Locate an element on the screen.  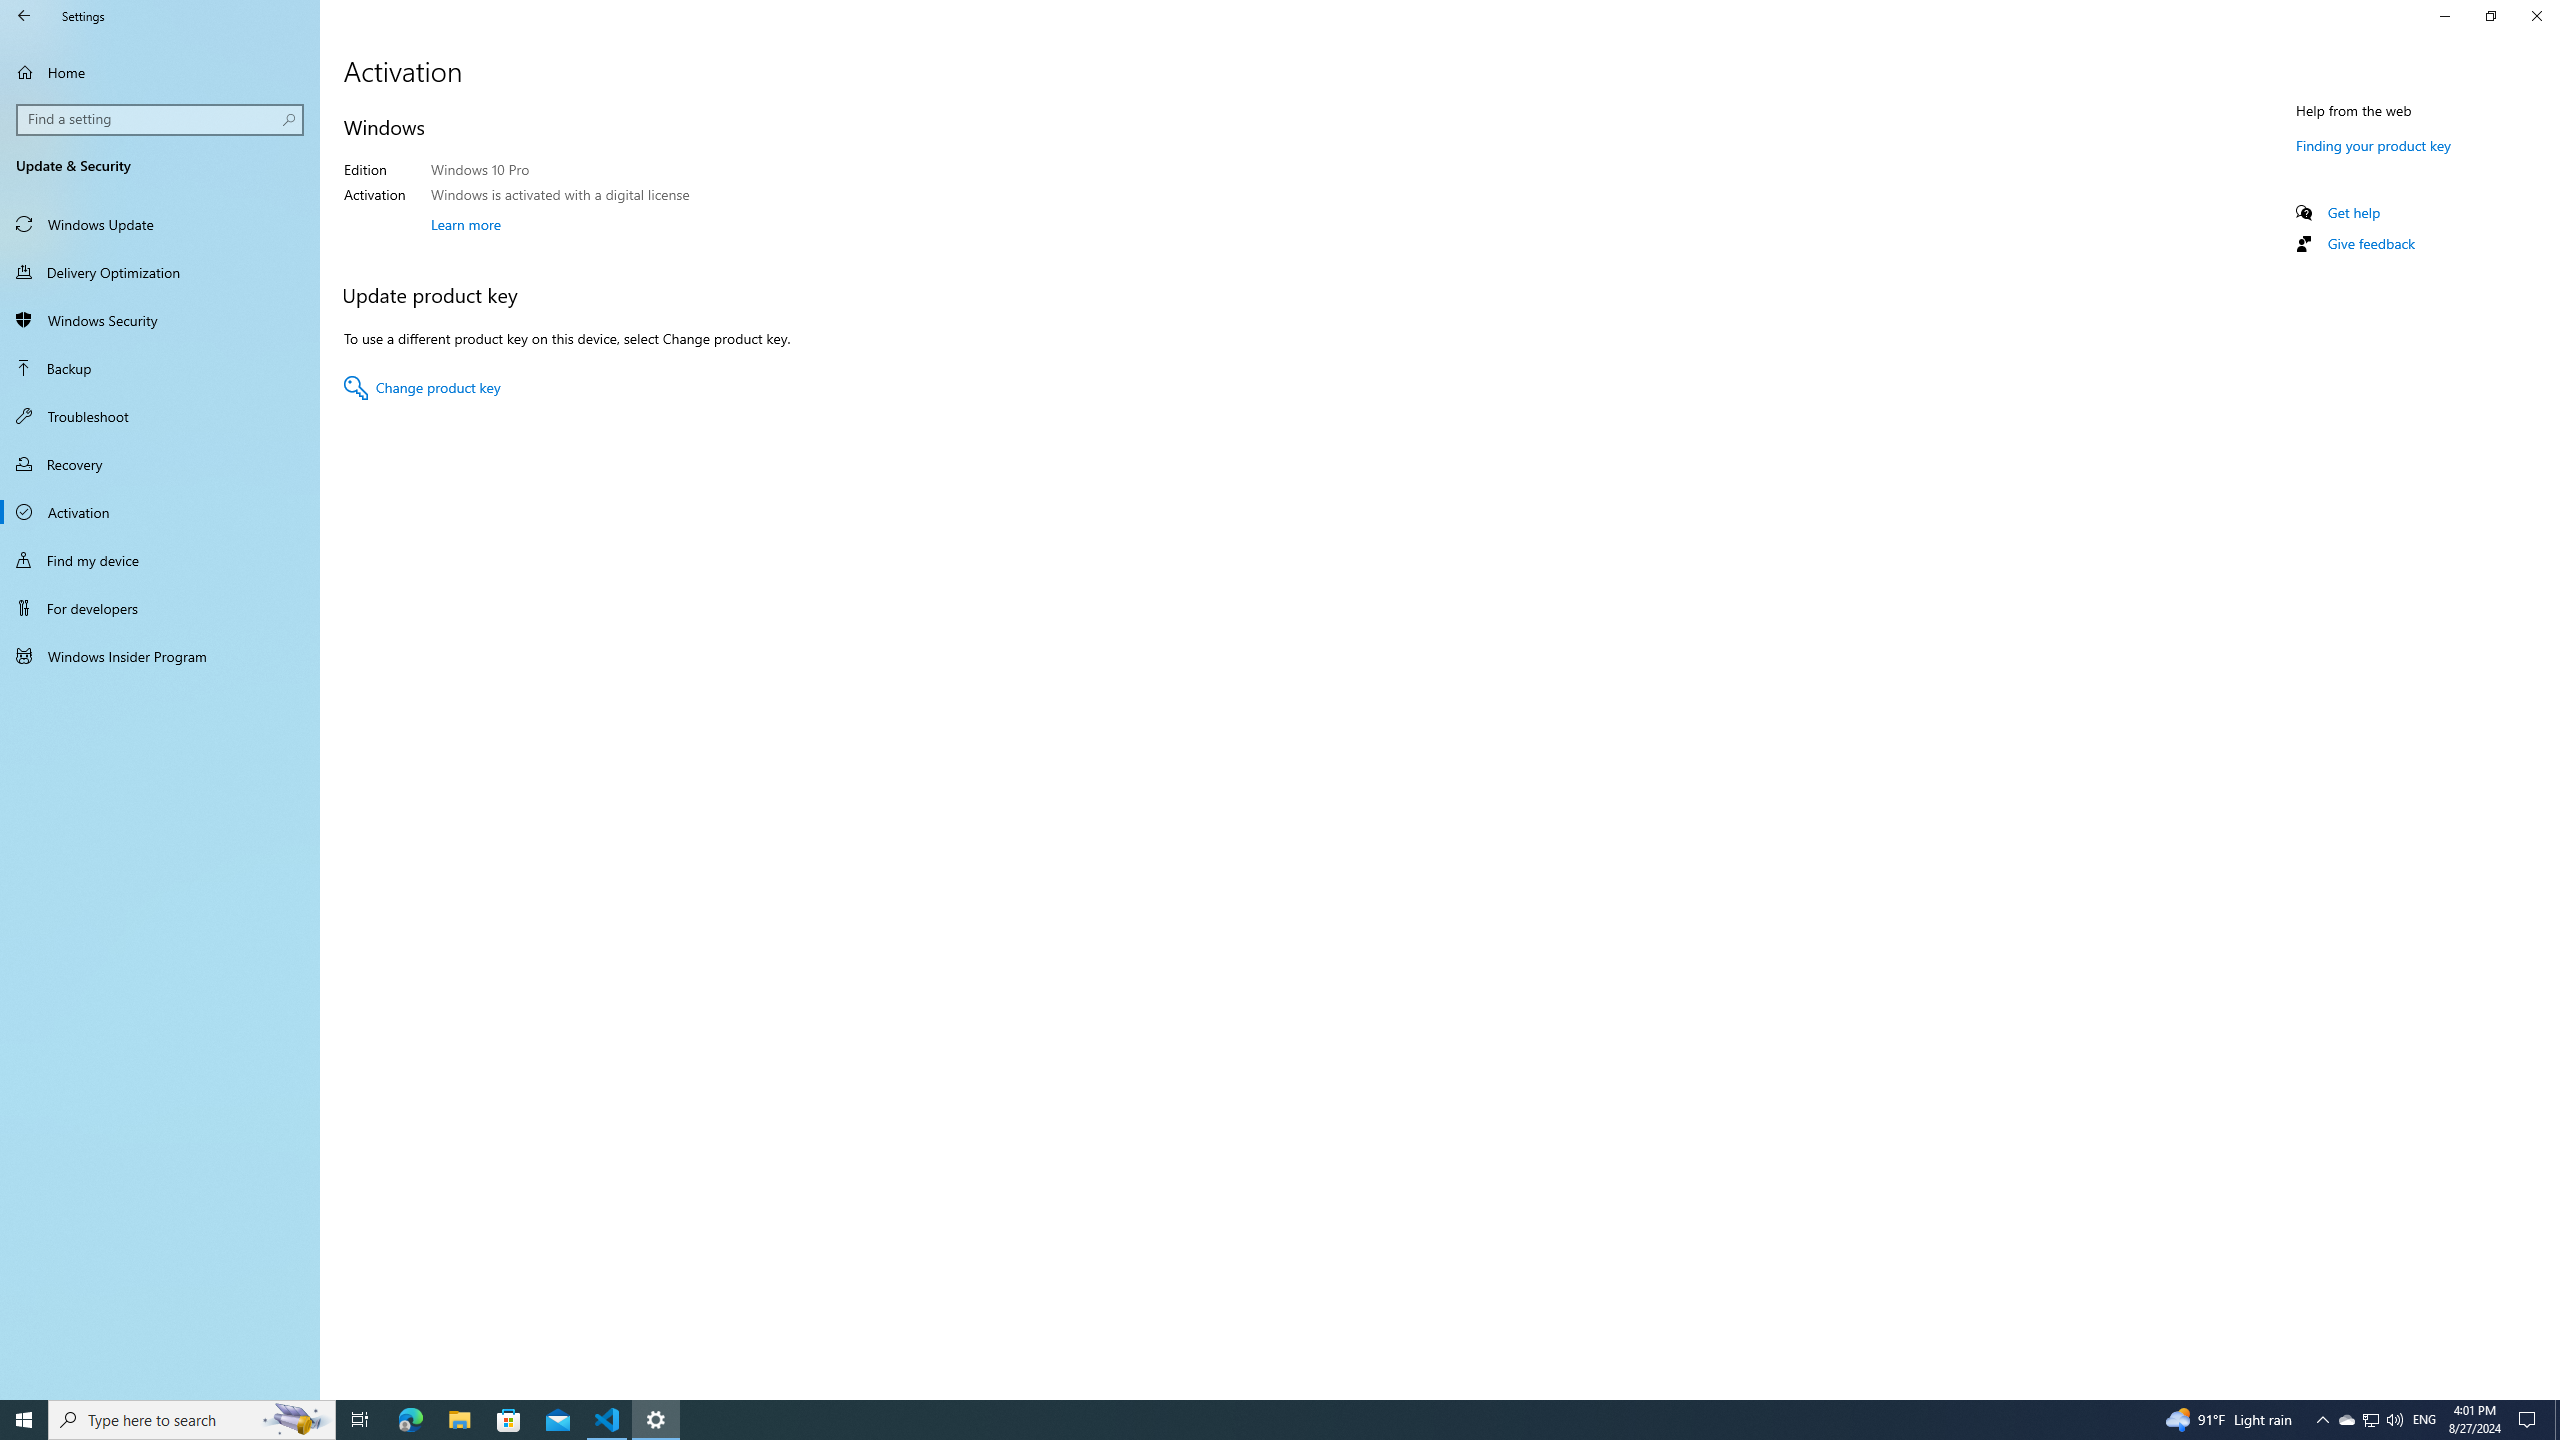
Give feedback is located at coordinates (2370, 243).